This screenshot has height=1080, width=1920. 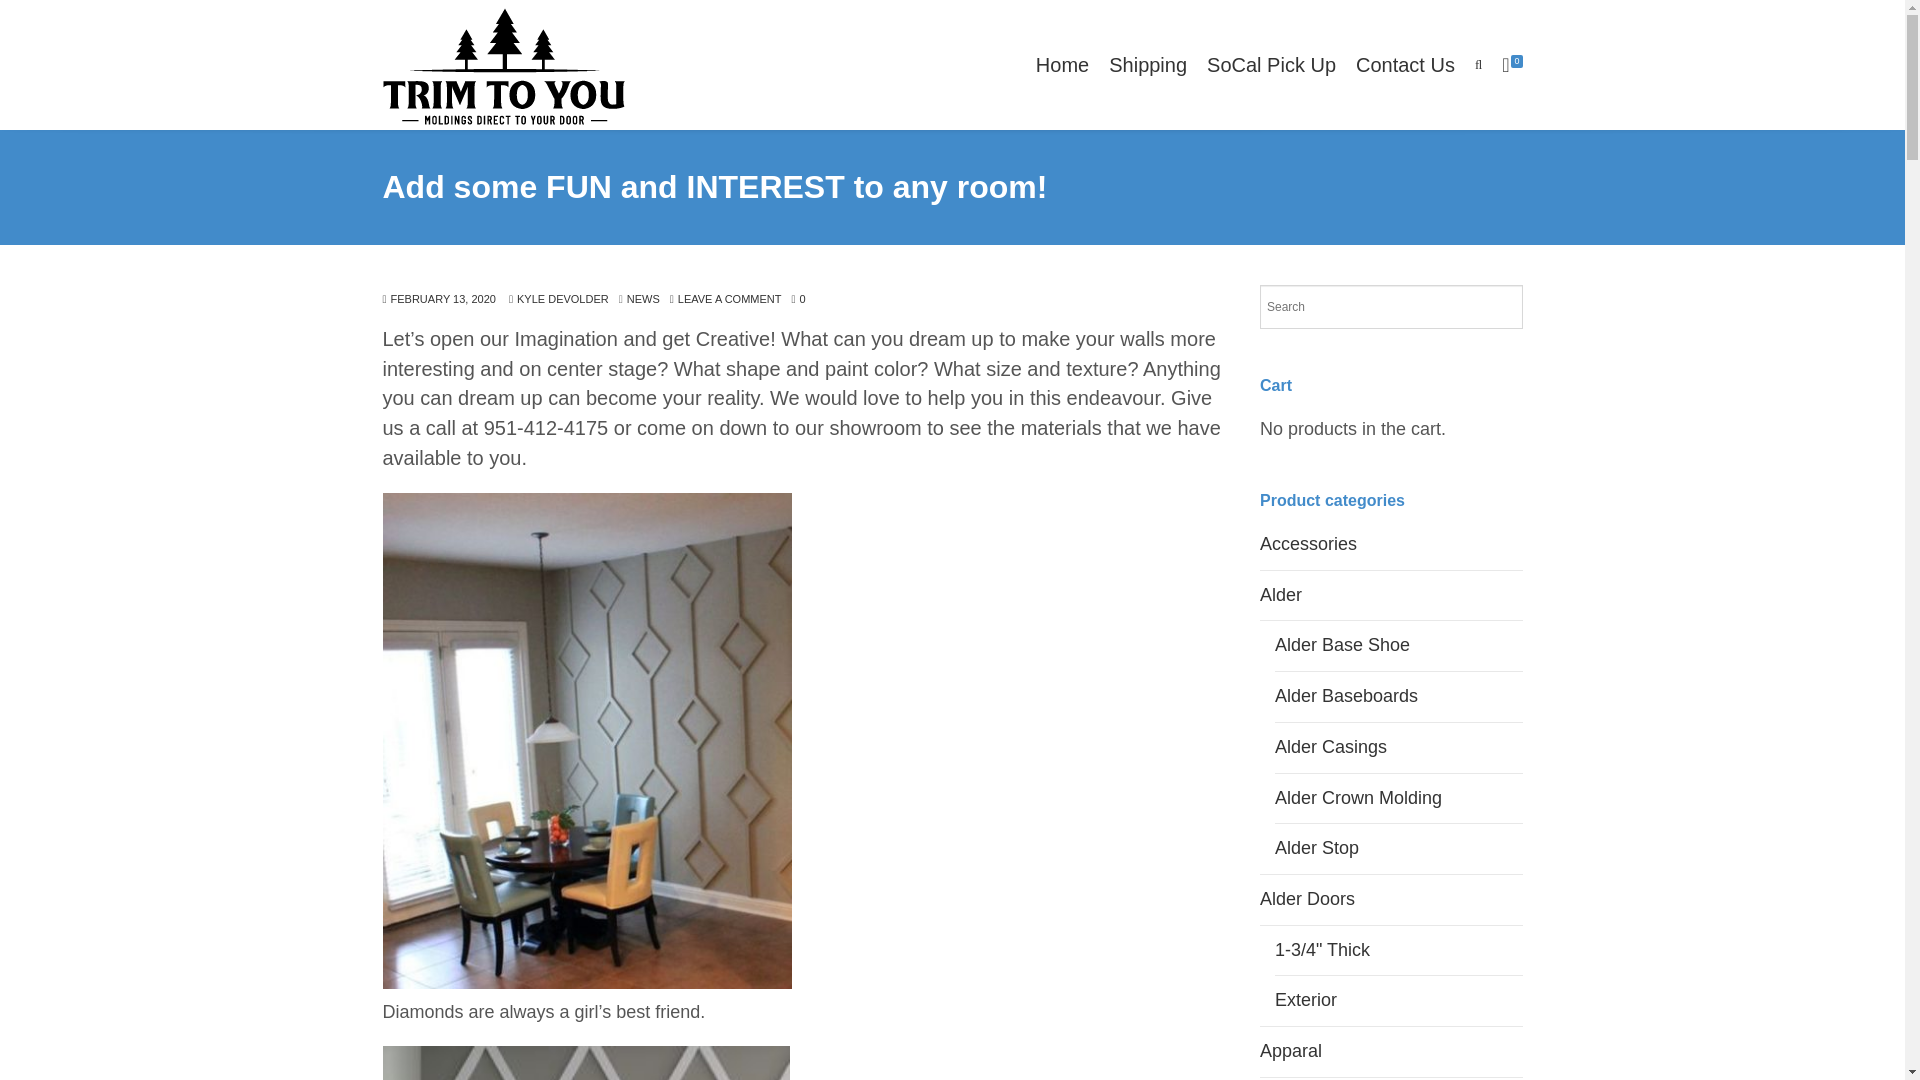 What do you see at coordinates (1147, 64) in the screenshot?
I see `Shipping` at bounding box center [1147, 64].